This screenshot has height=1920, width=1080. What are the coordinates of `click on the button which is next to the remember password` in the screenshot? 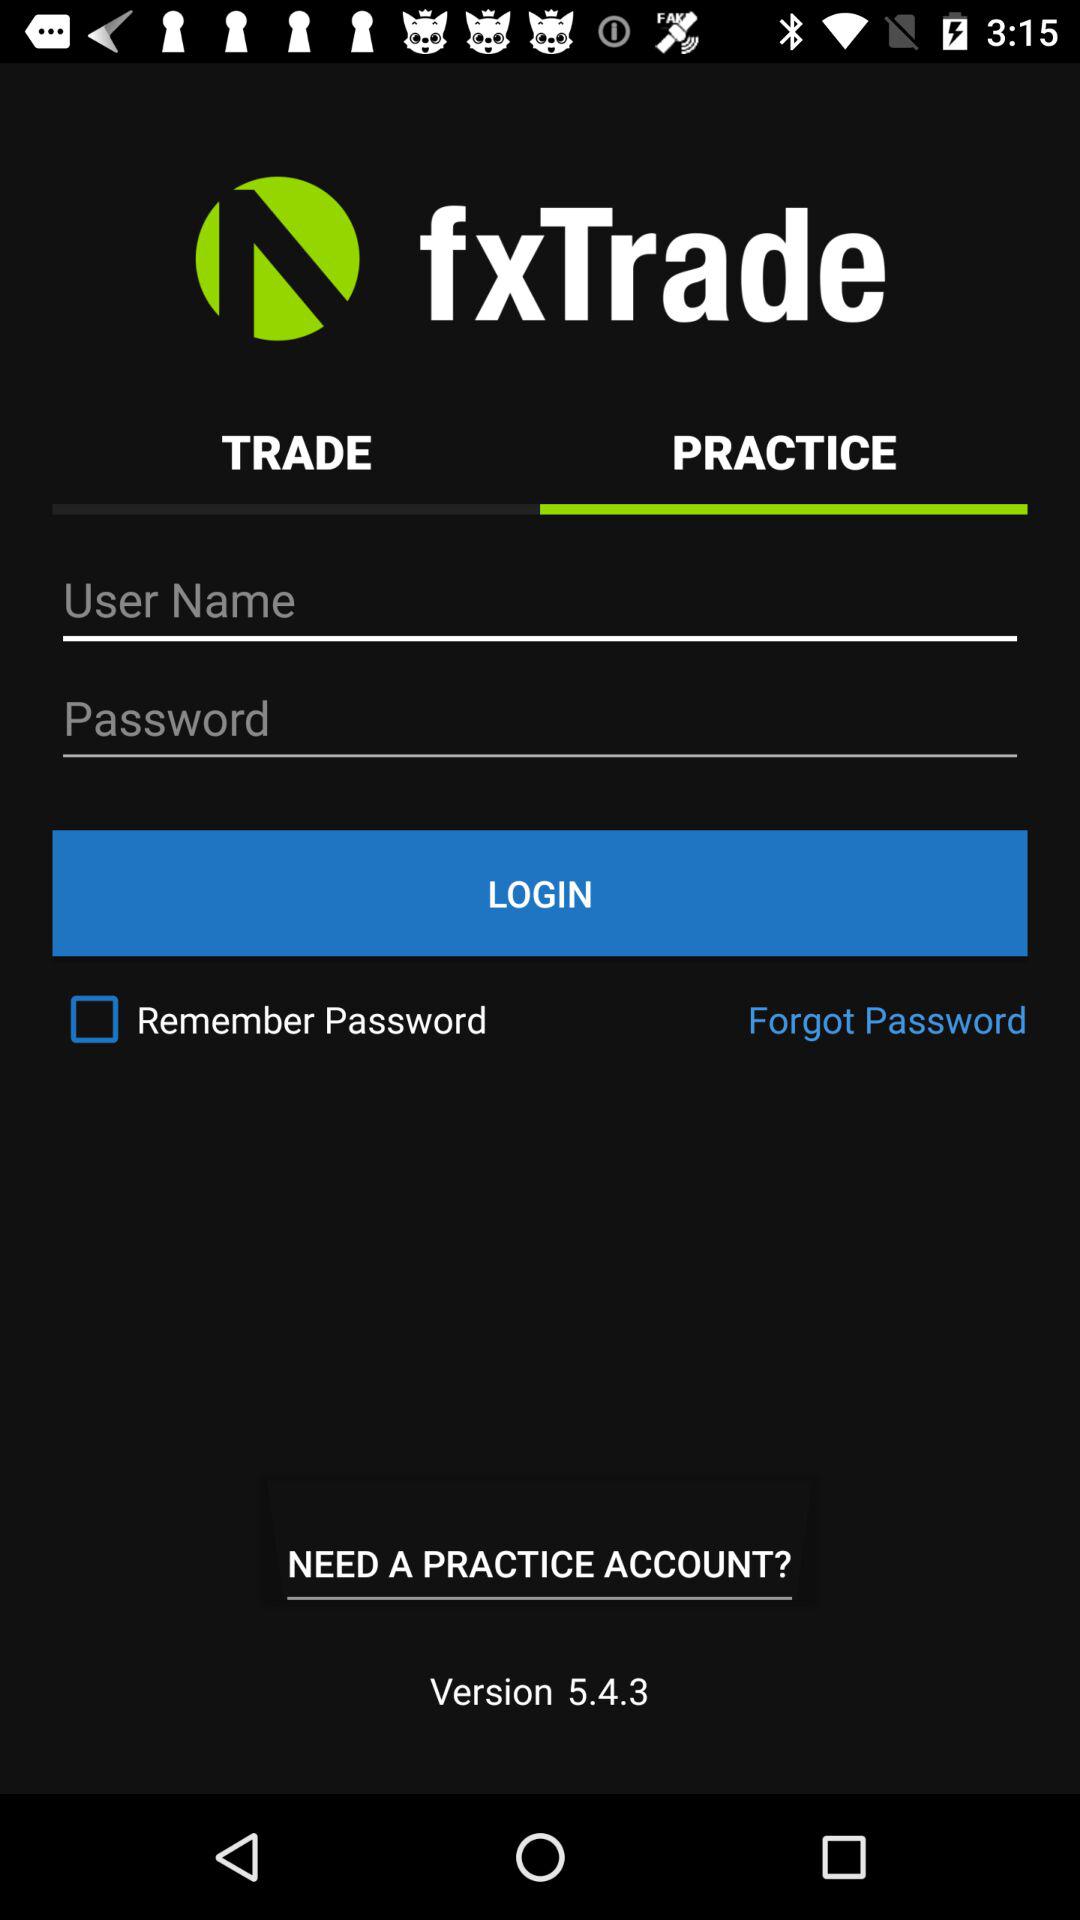 It's located at (888, 1019).